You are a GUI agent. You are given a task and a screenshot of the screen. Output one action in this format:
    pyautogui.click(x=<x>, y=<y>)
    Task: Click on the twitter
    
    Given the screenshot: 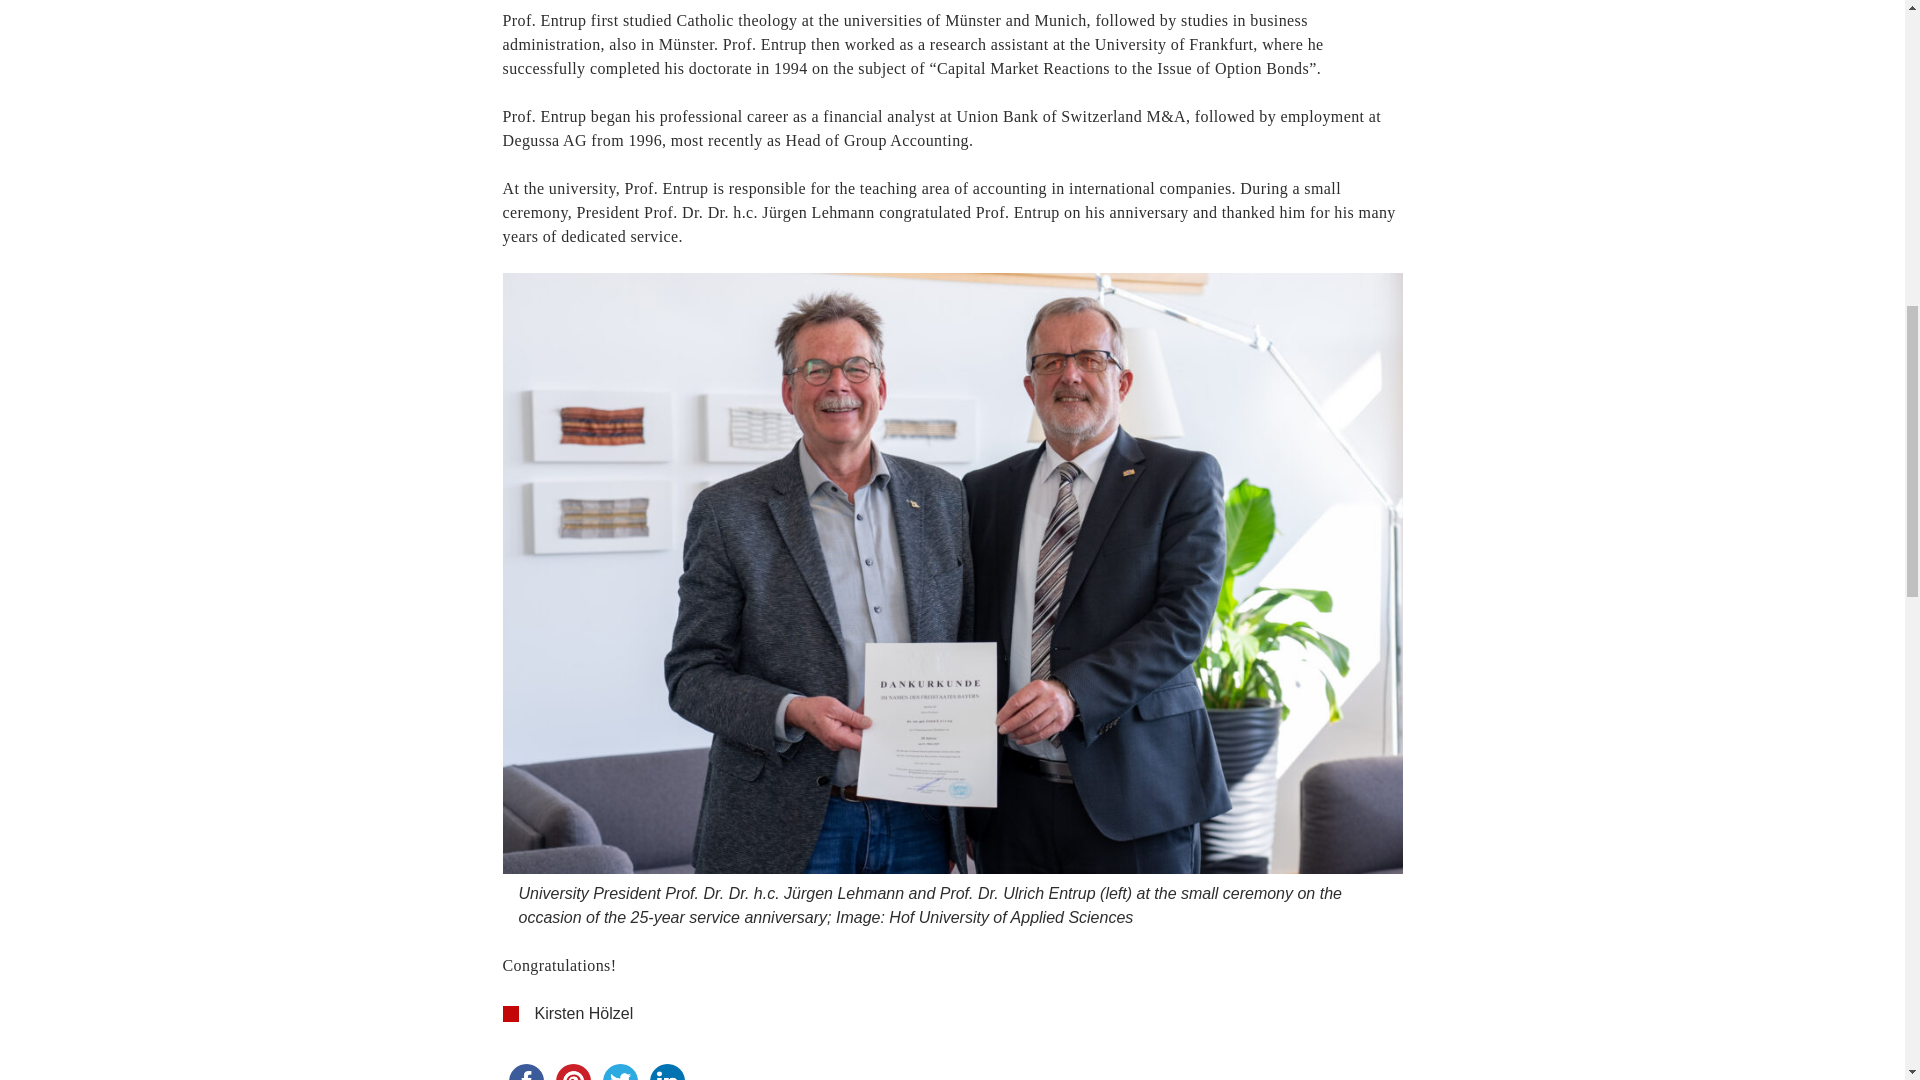 What is the action you would take?
    pyautogui.click(x=619, y=1069)
    